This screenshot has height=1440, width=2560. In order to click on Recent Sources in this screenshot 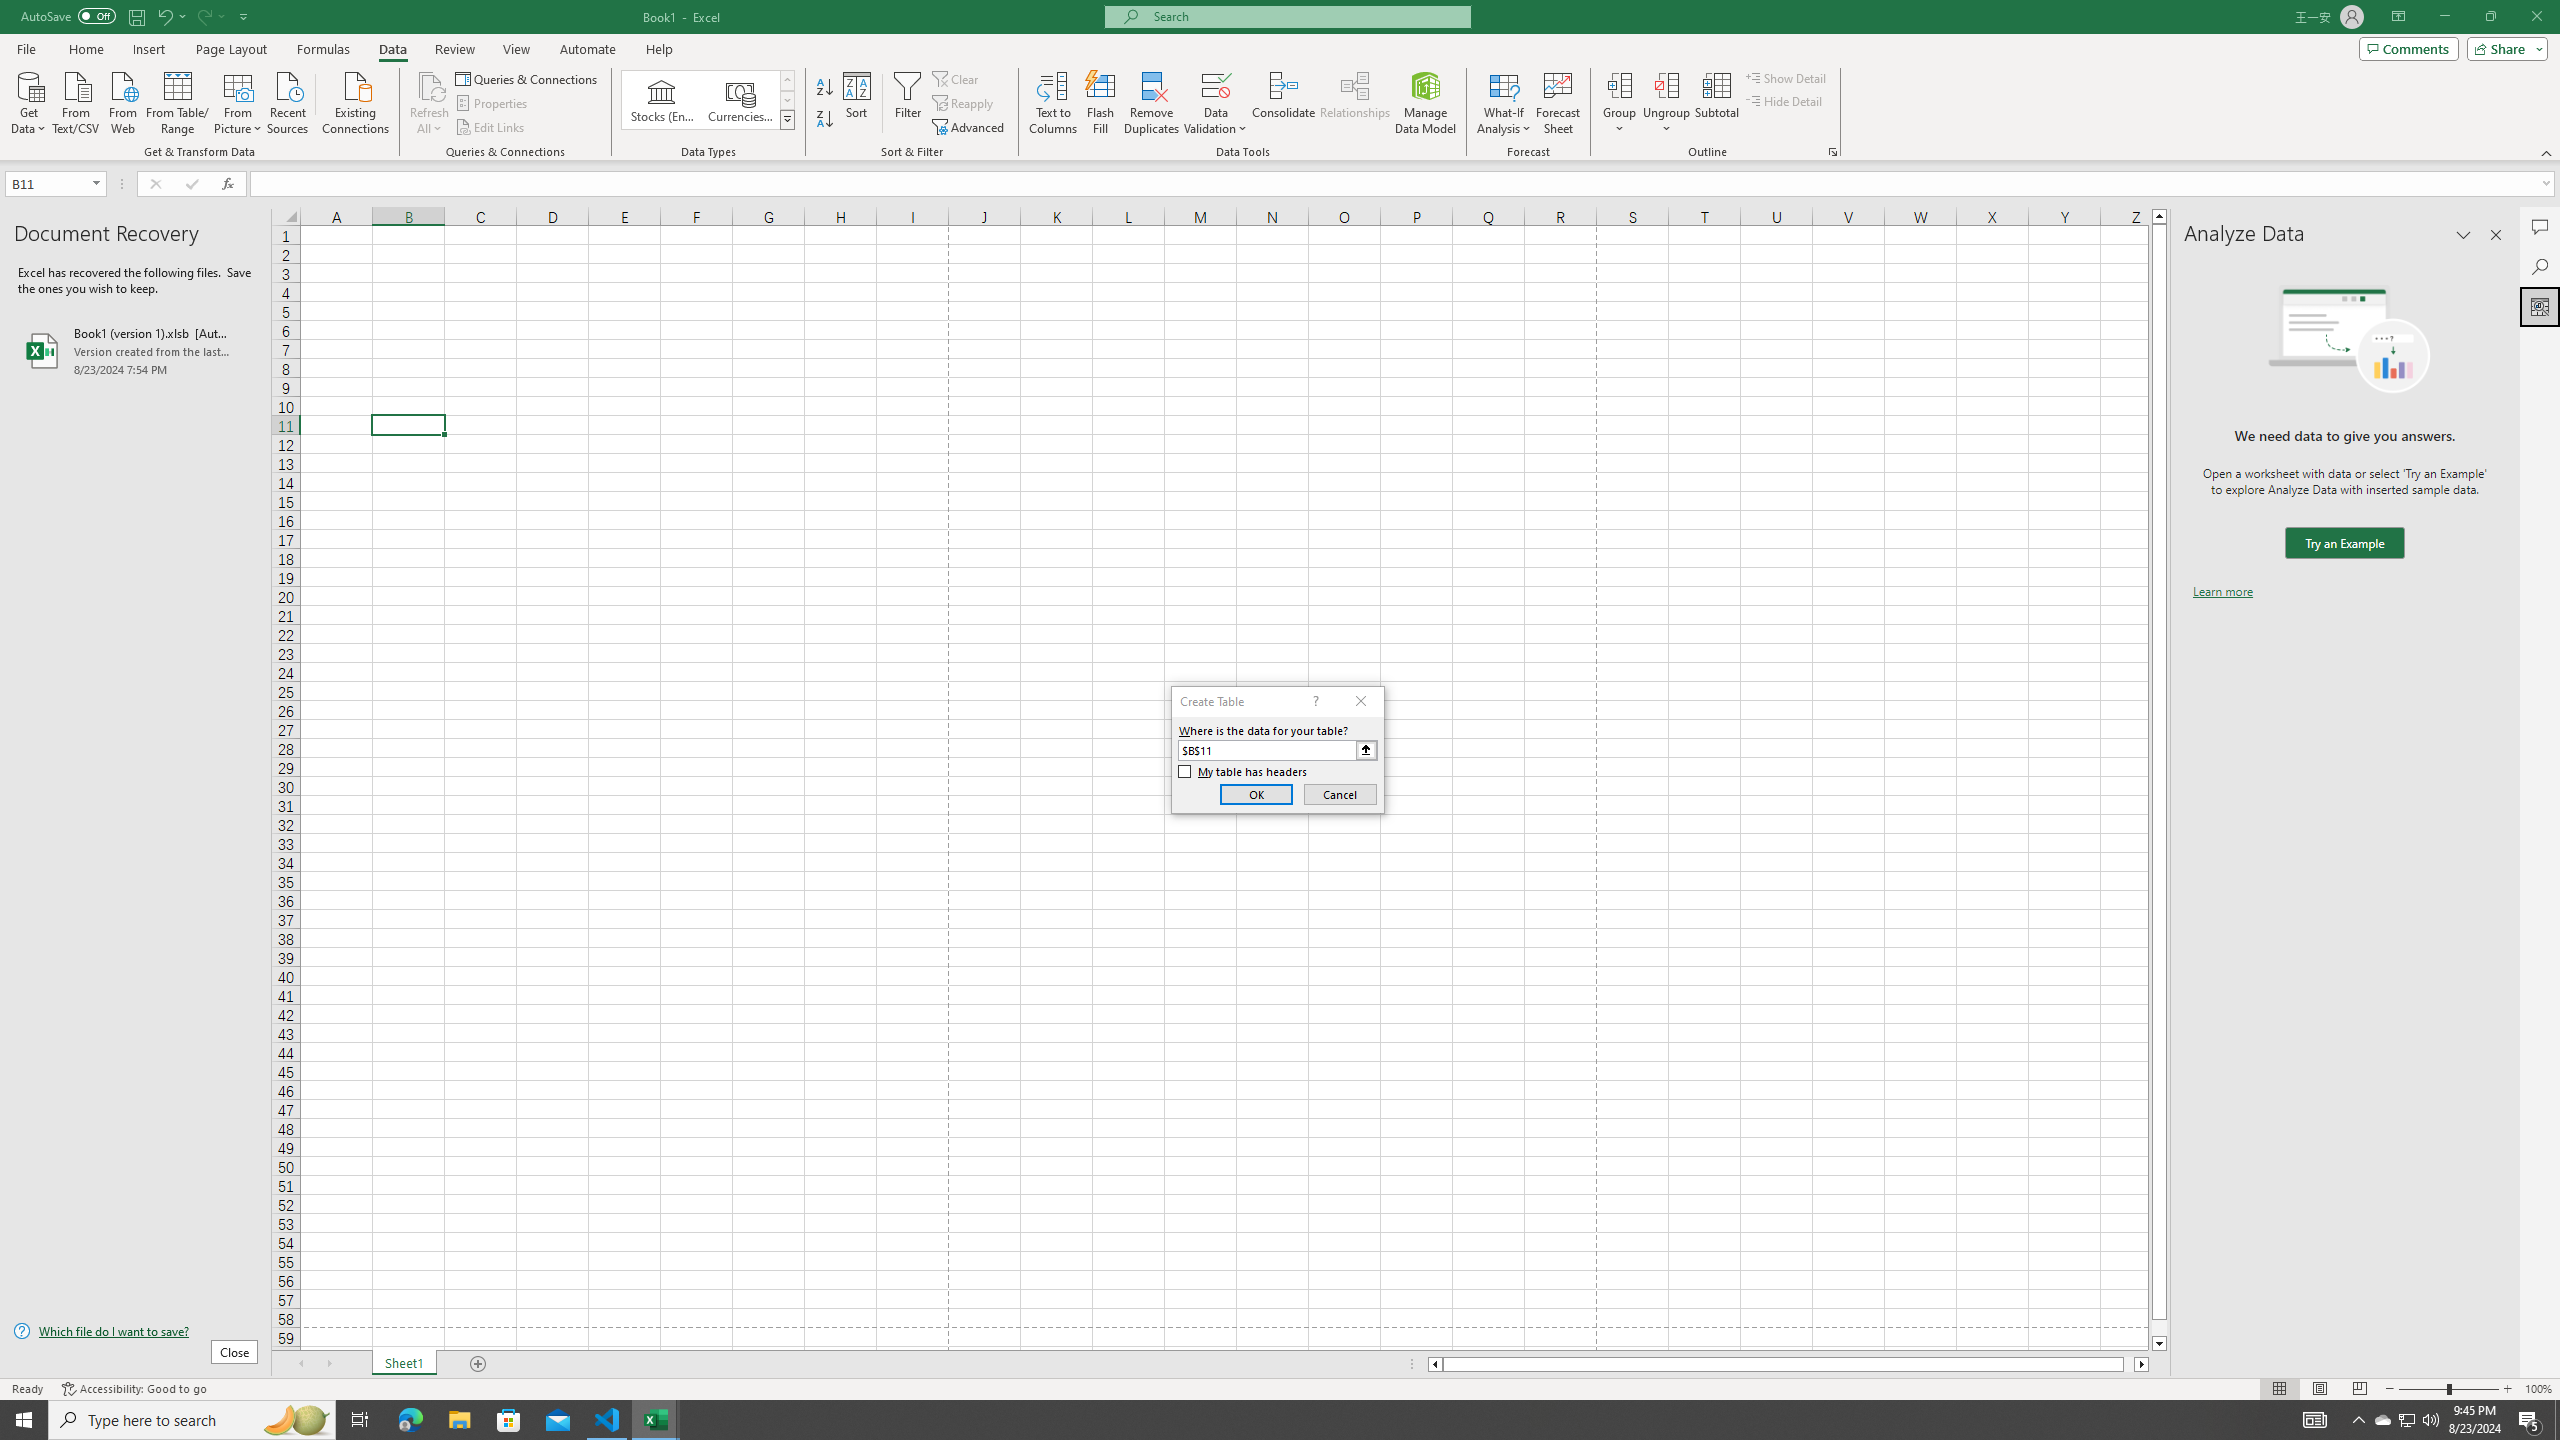, I will do `click(288, 101)`.